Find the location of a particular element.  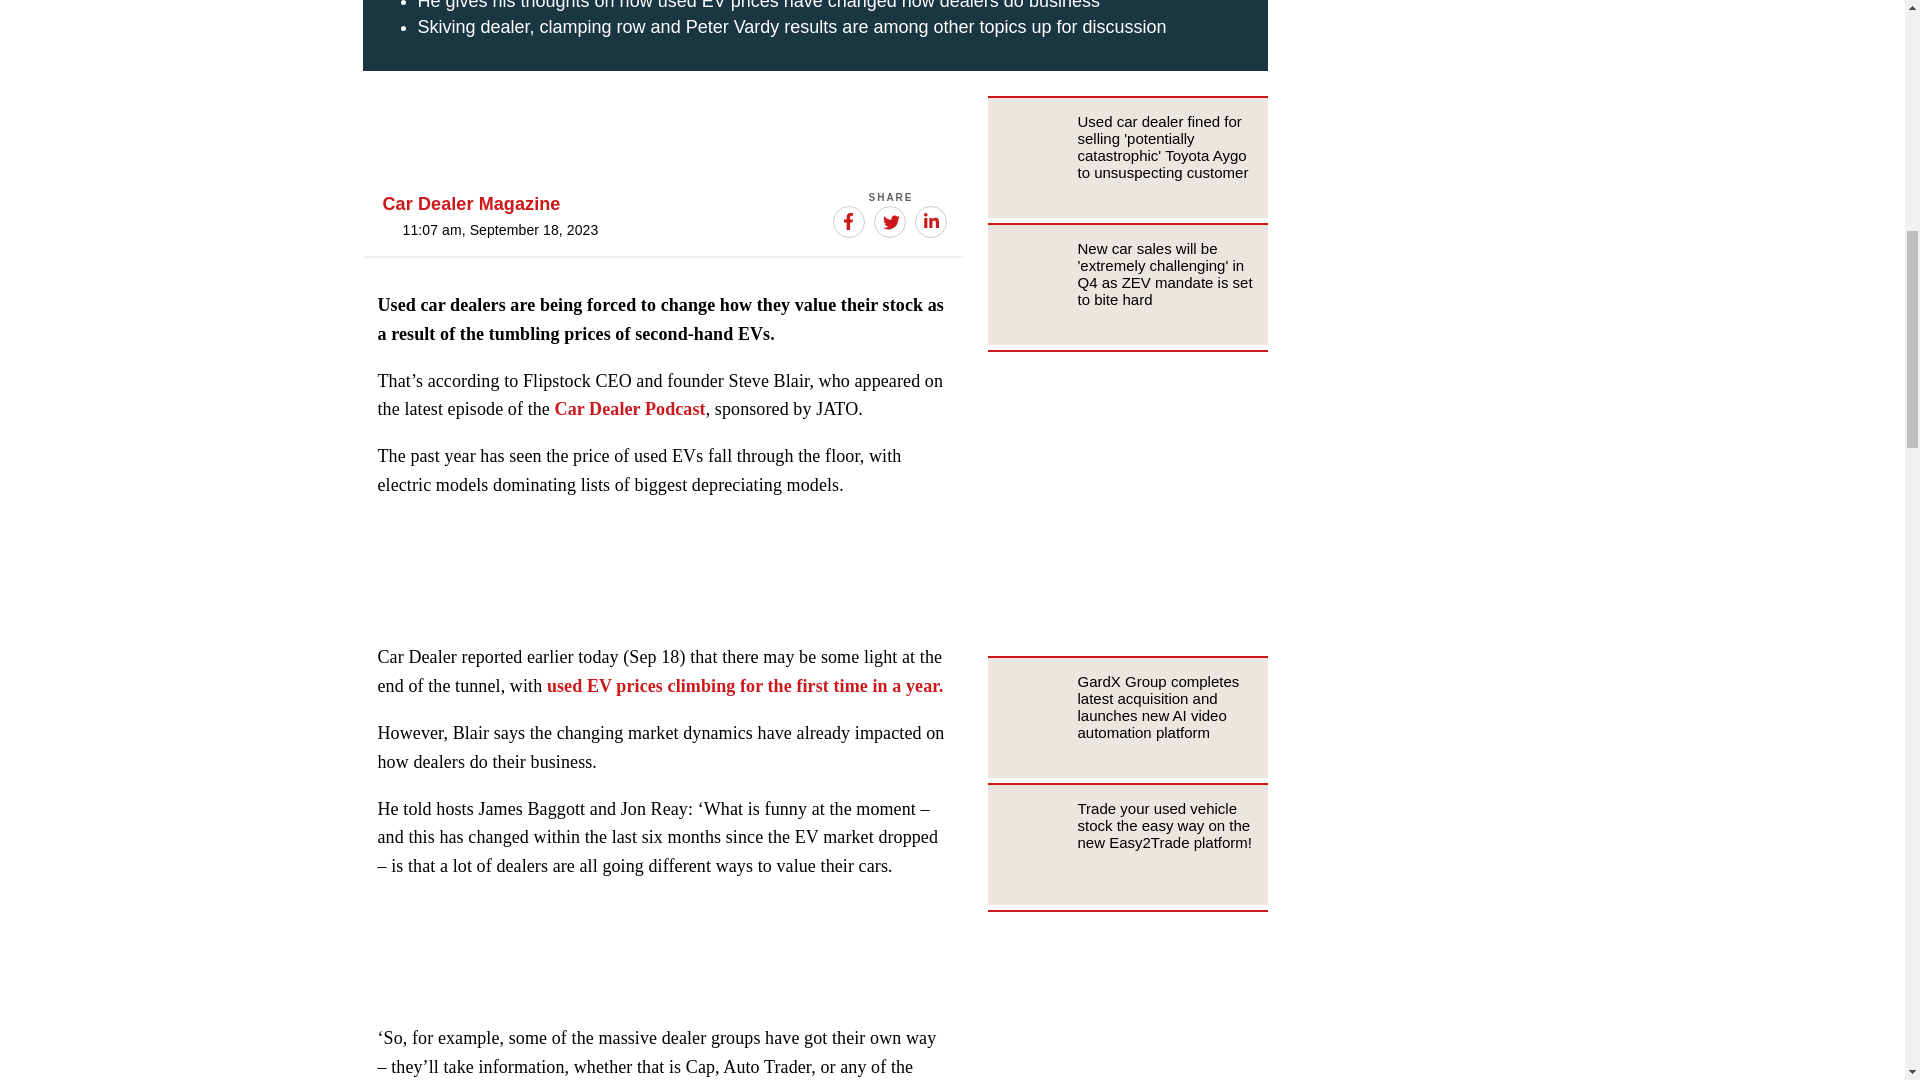

Car Dealer Podcast is located at coordinates (630, 408).